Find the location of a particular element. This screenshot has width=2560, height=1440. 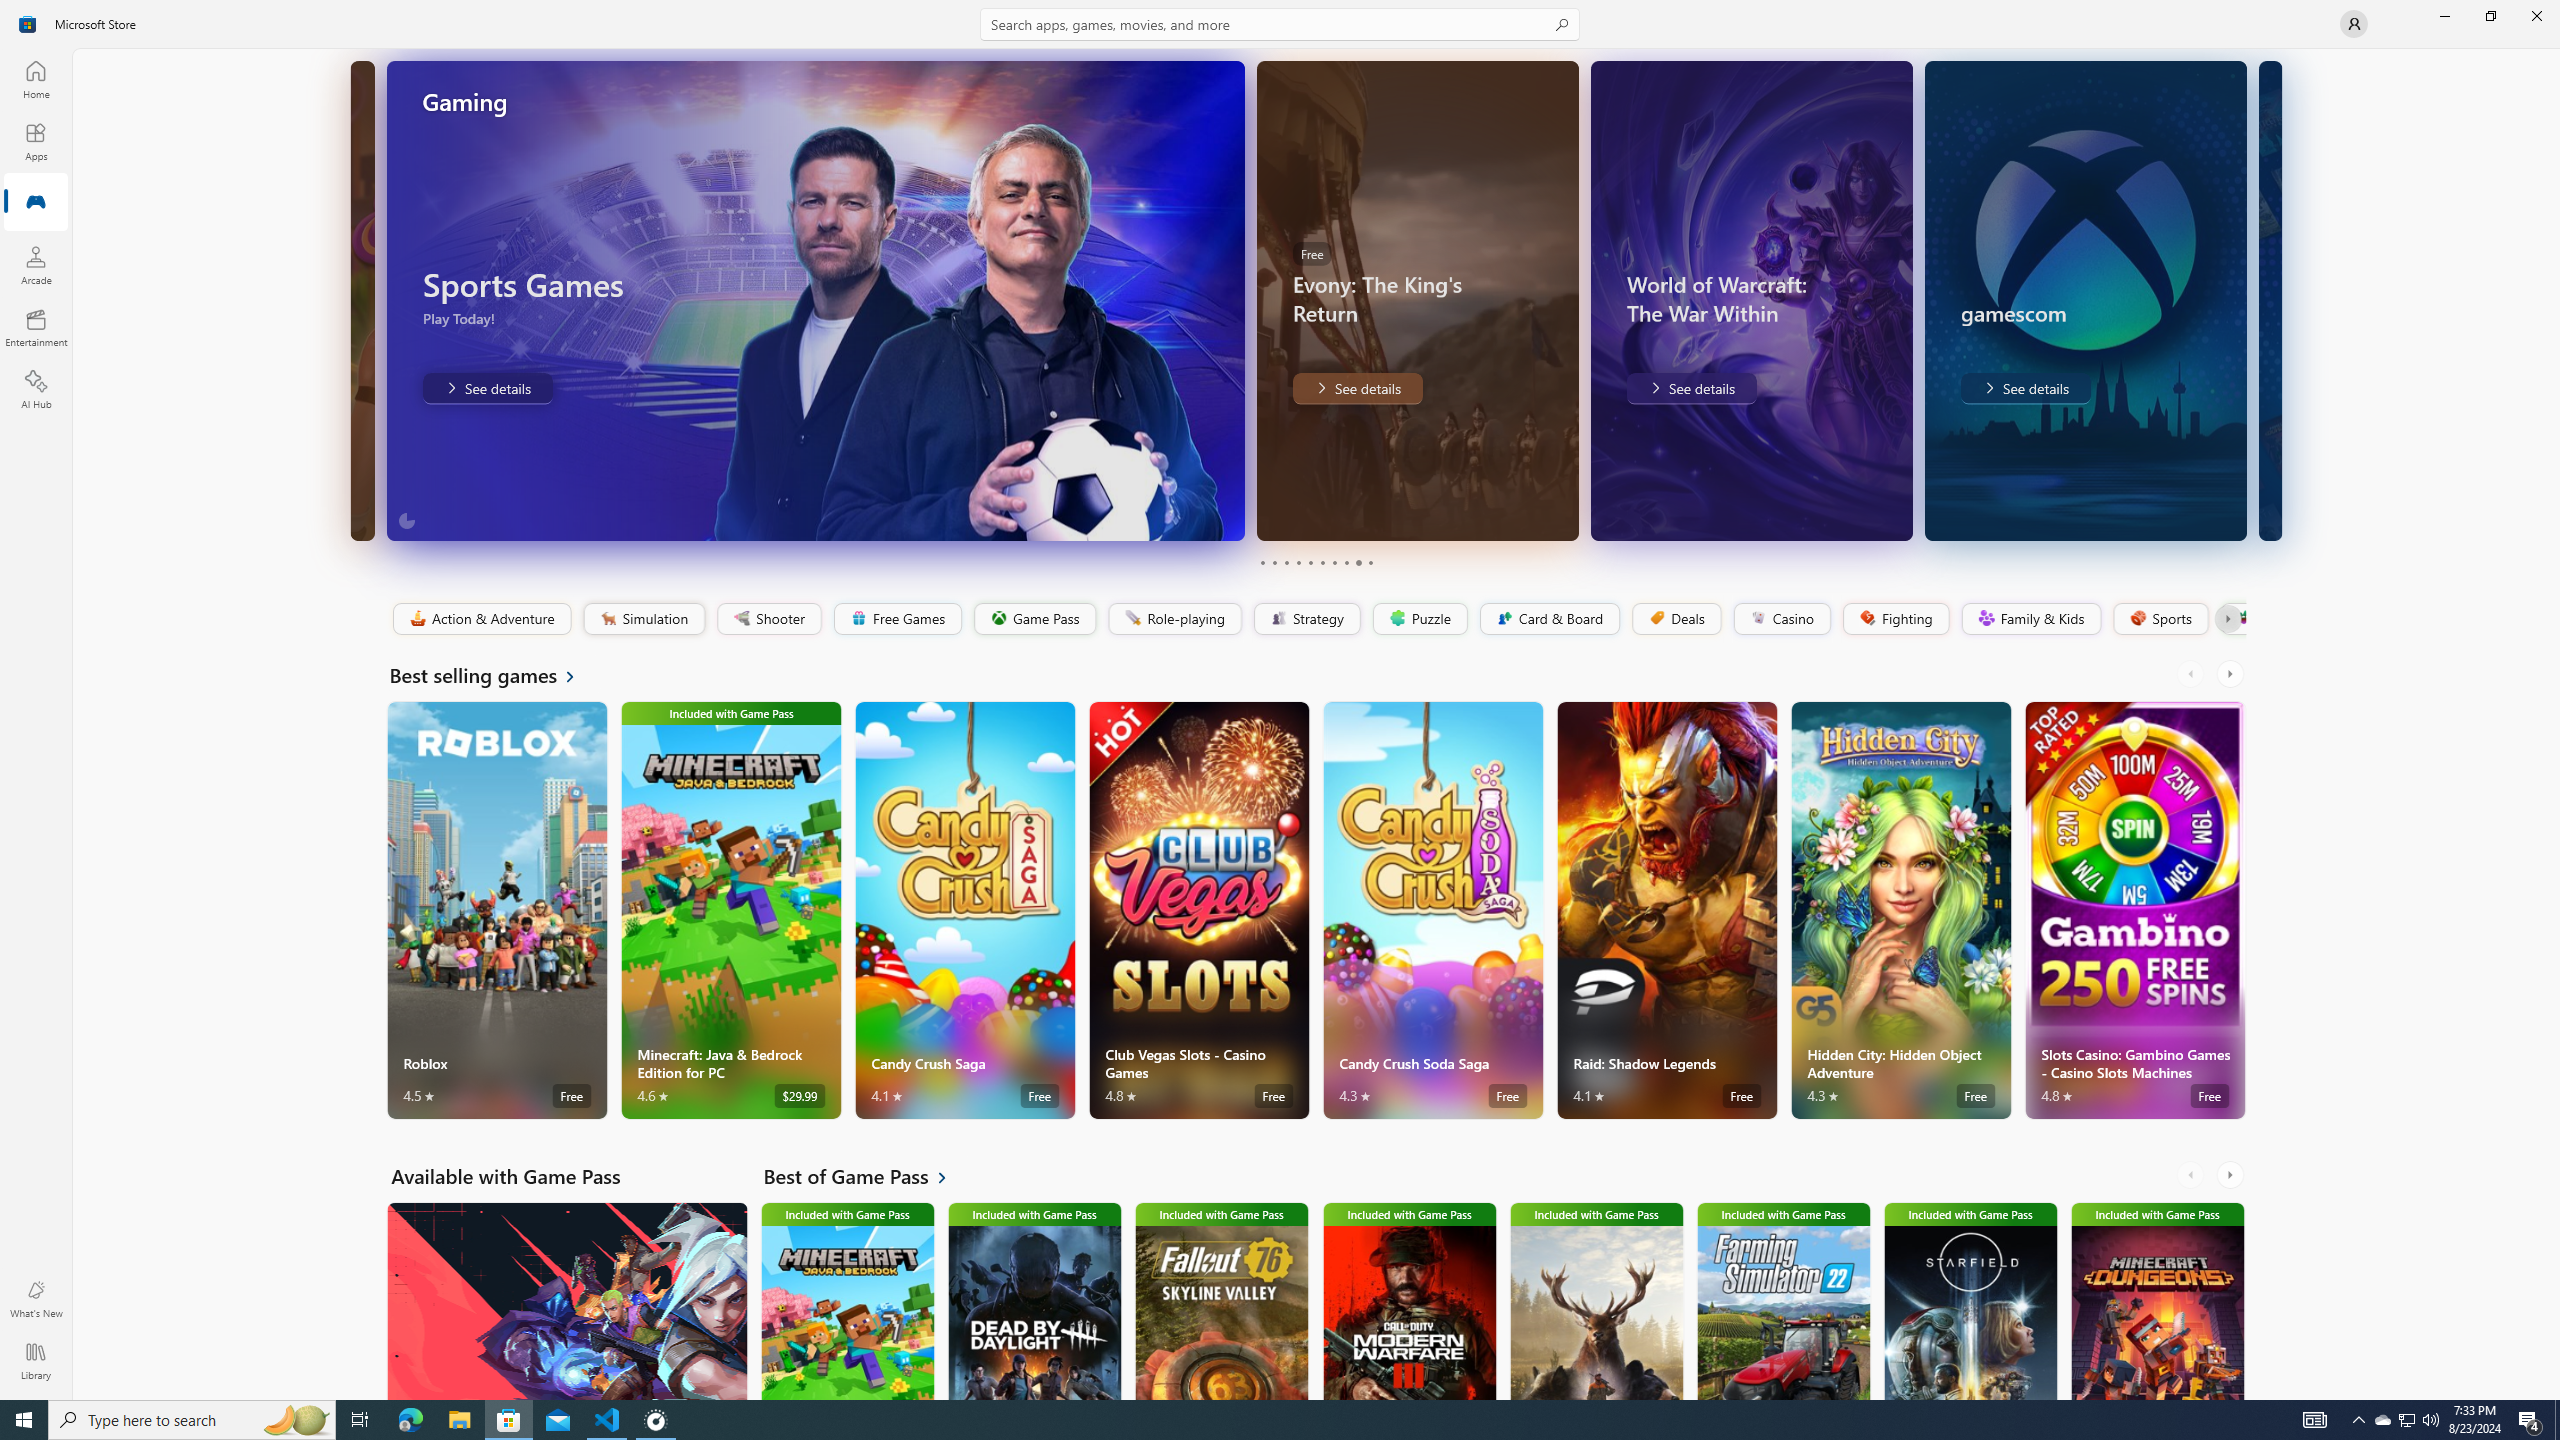

Card & Board is located at coordinates (1548, 619).